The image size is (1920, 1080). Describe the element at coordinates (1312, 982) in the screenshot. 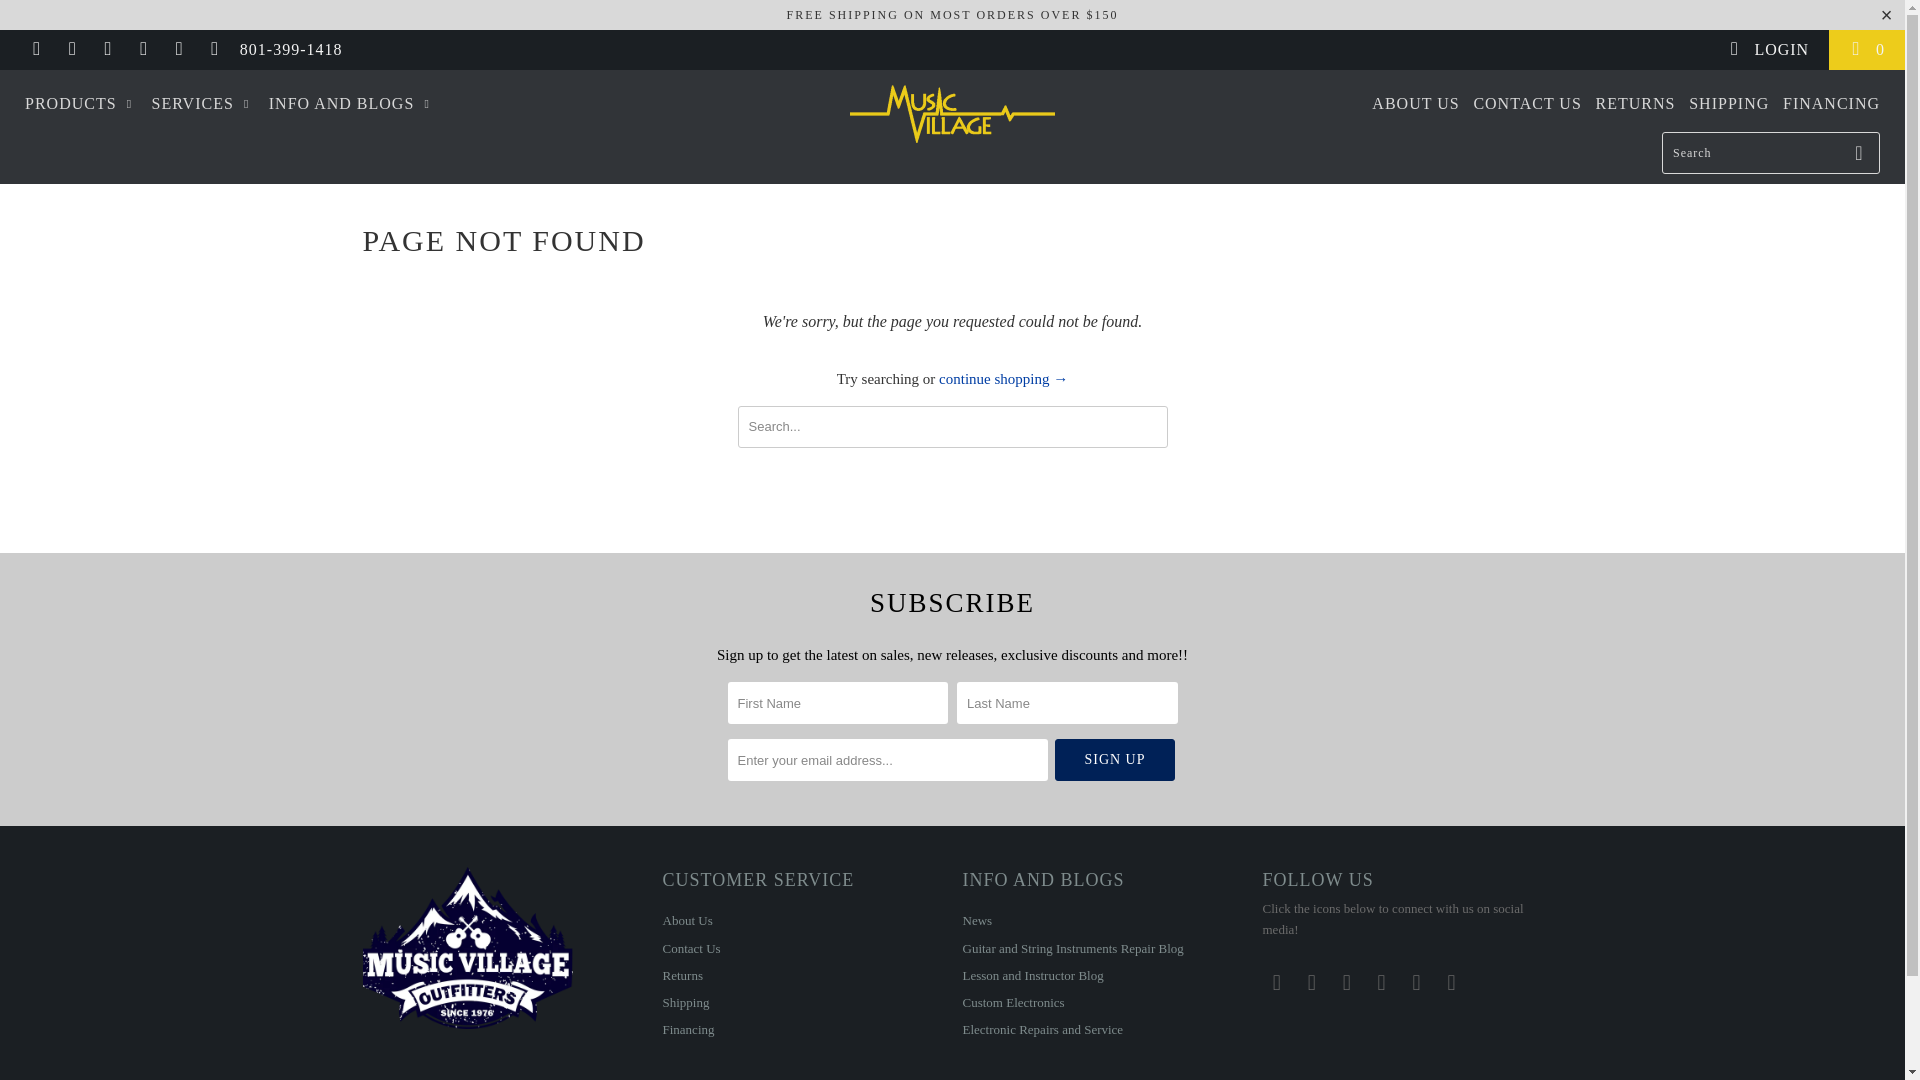

I see `Music Village USA on Facebook` at that location.